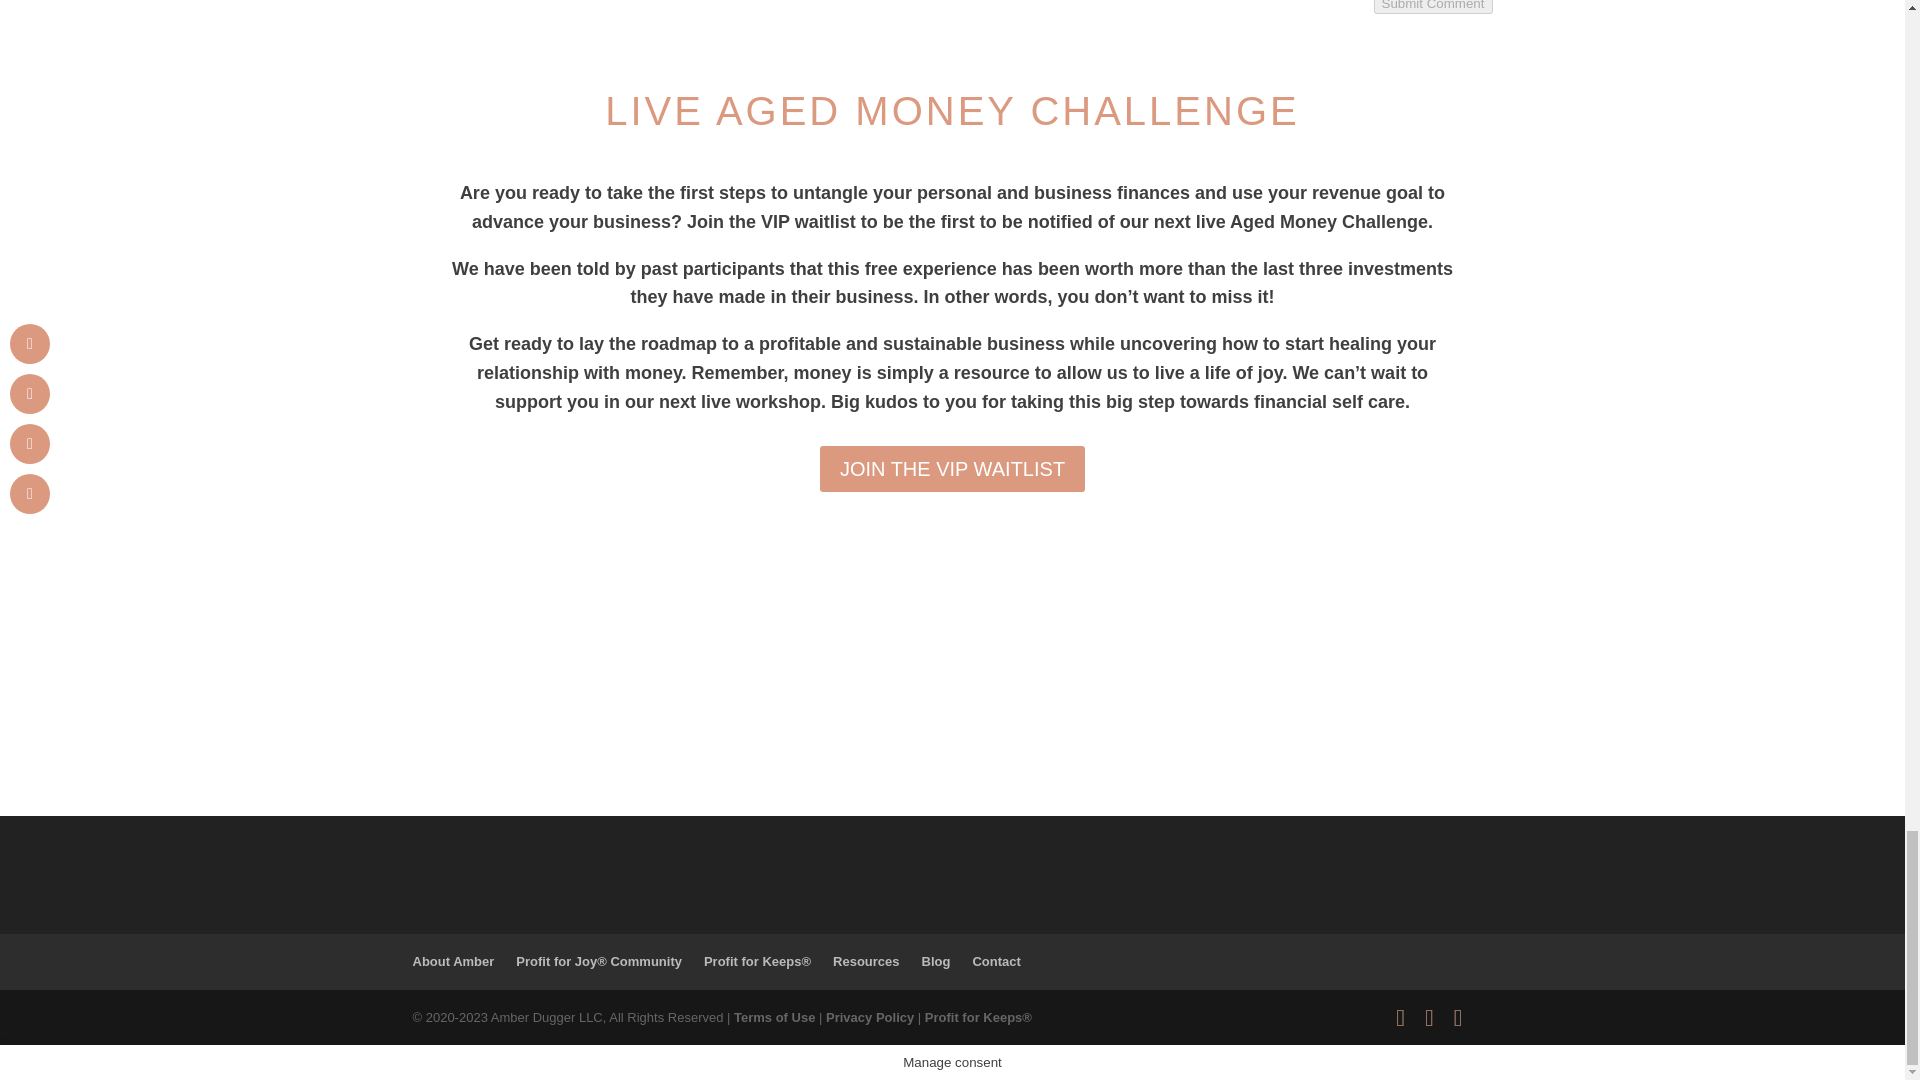 This screenshot has height=1080, width=1920. Describe the element at coordinates (936, 960) in the screenshot. I see `Blog` at that location.